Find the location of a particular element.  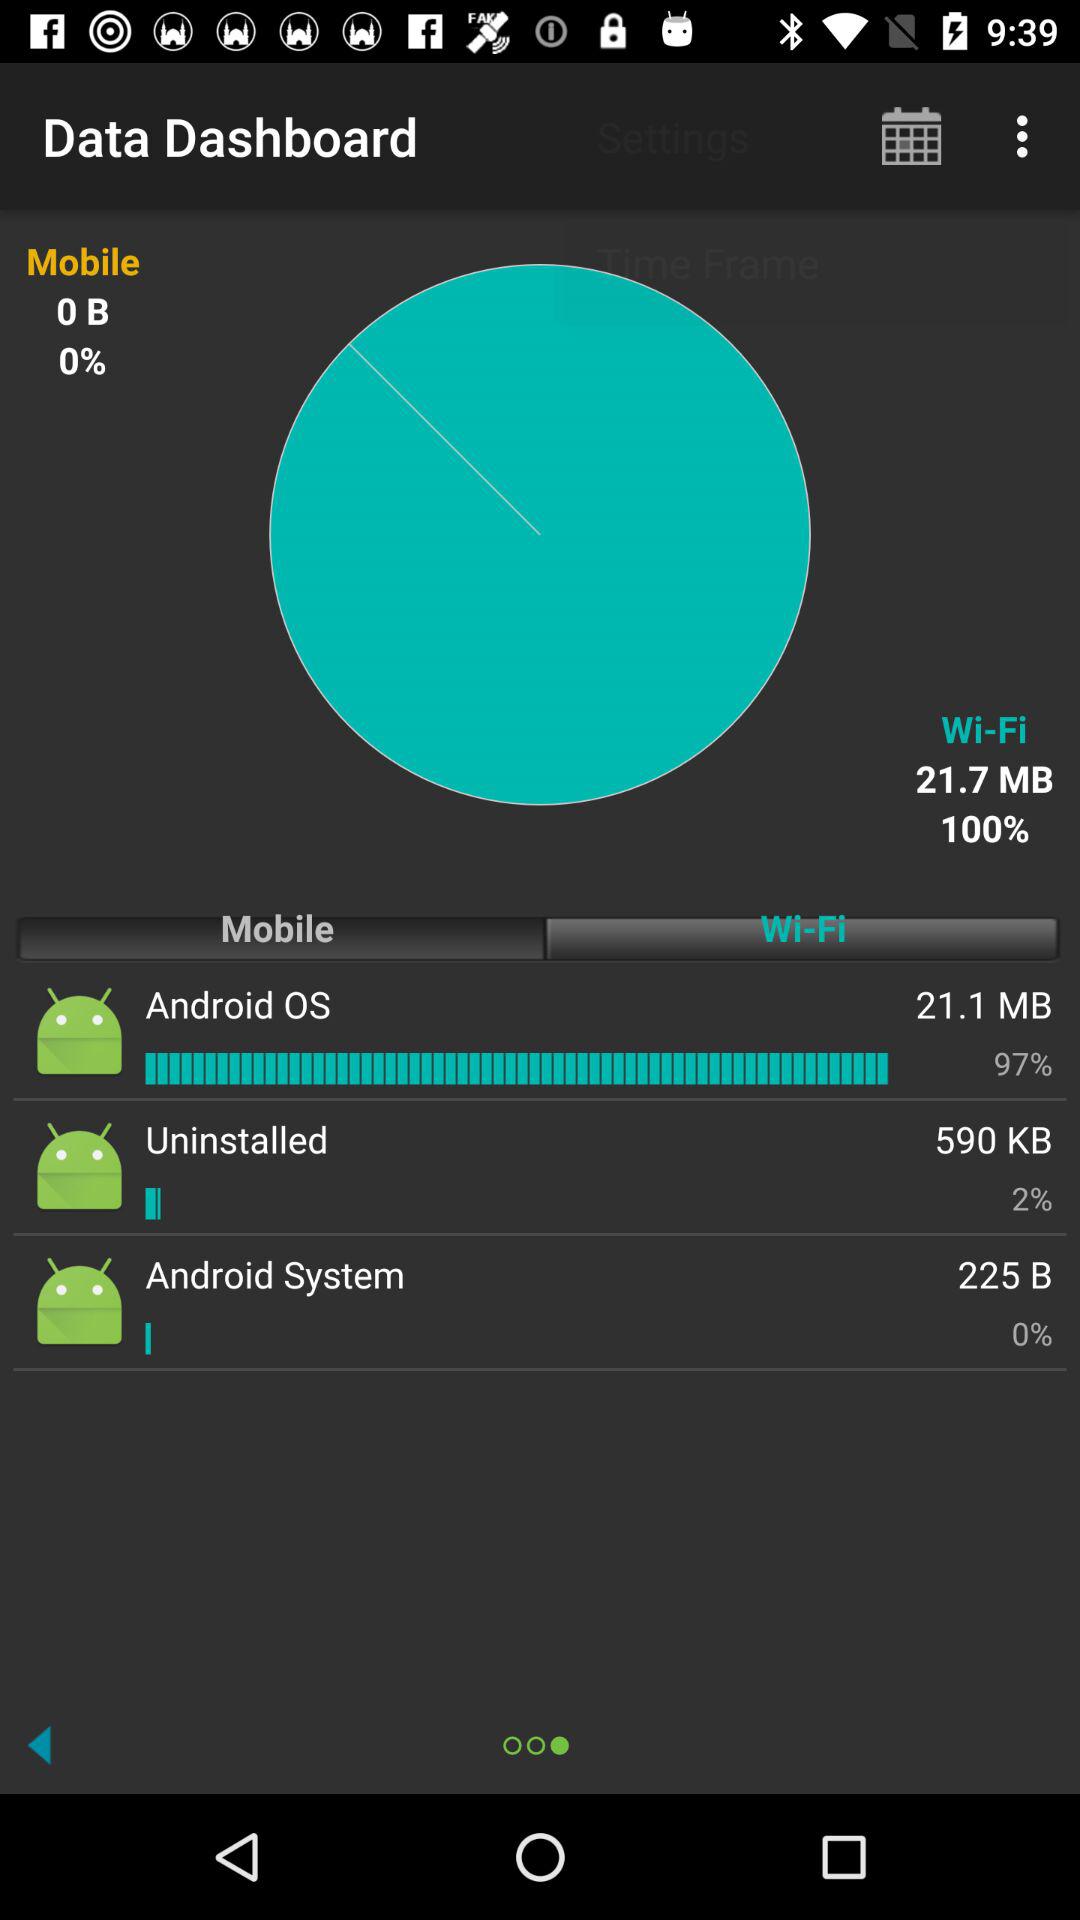

scroll until 97% item is located at coordinates (1023, 1062).